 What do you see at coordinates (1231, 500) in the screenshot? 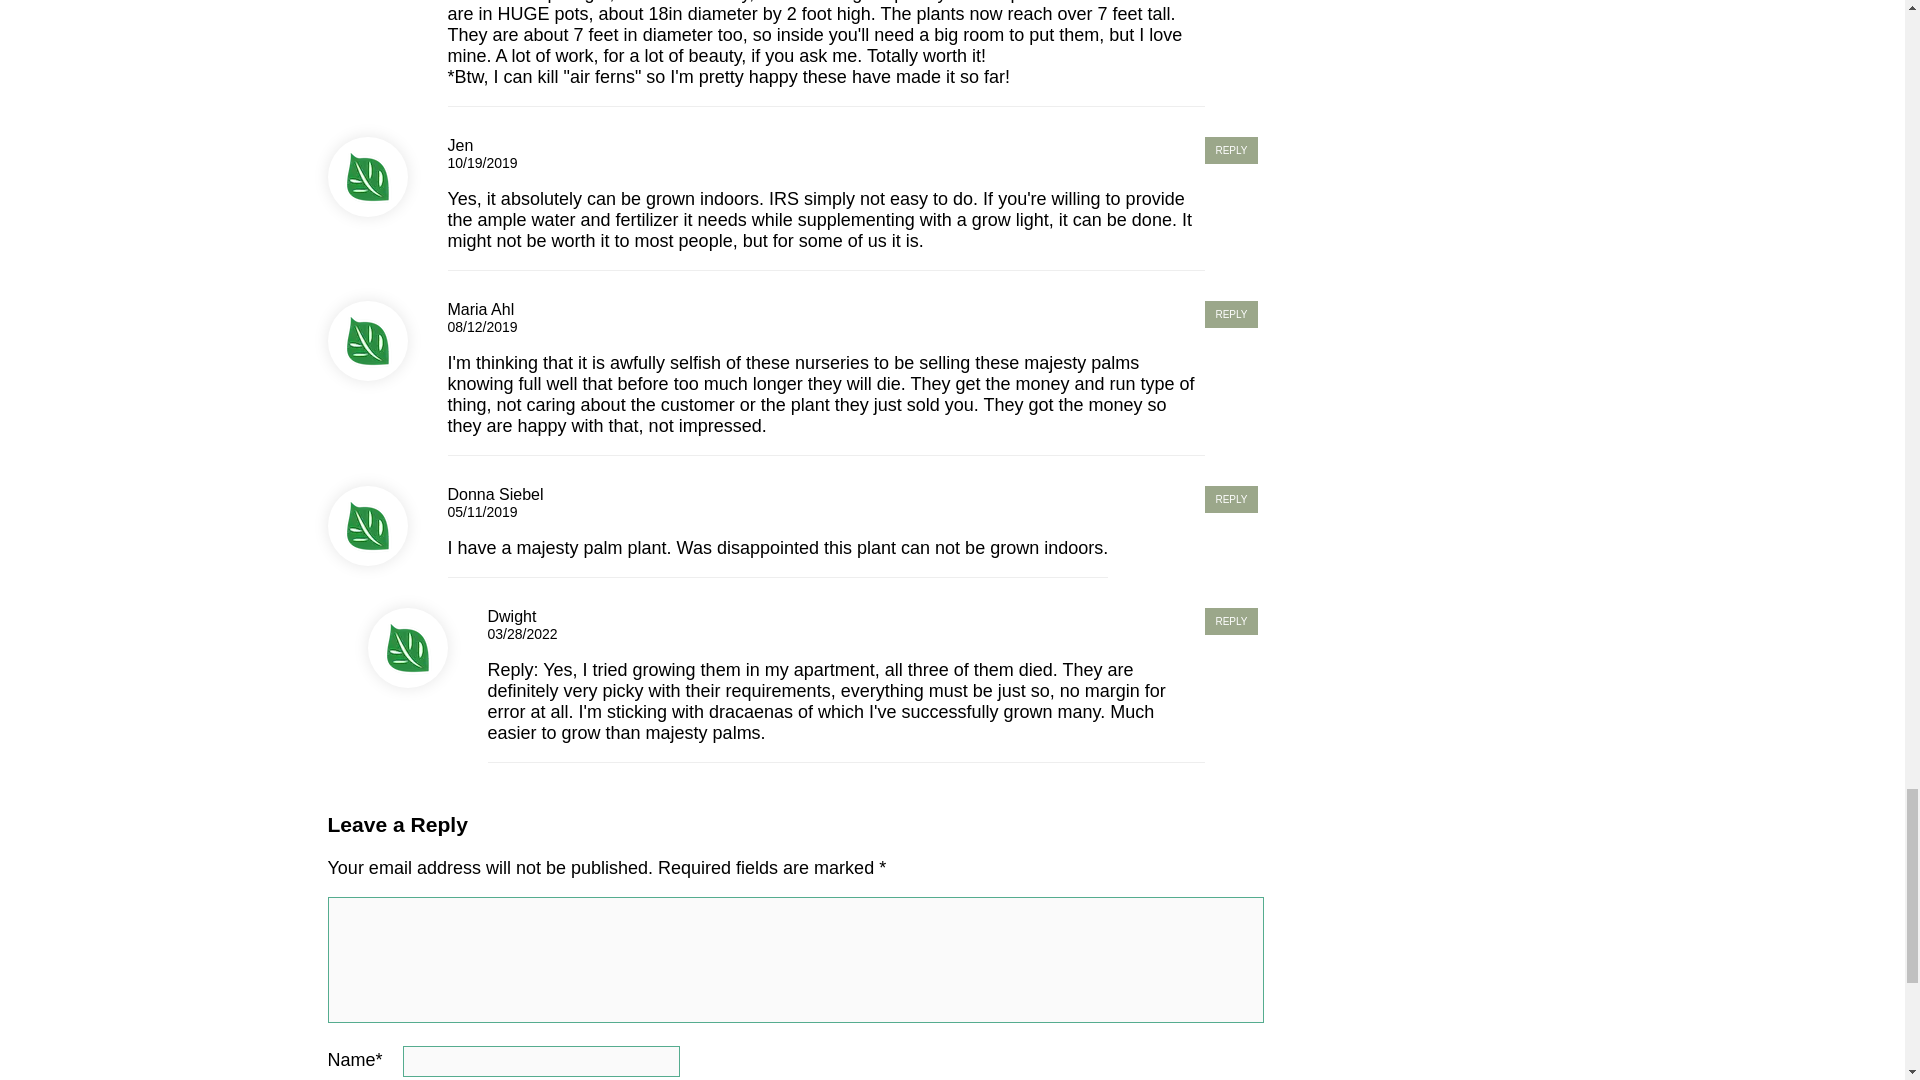
I see `REPLY` at bounding box center [1231, 500].